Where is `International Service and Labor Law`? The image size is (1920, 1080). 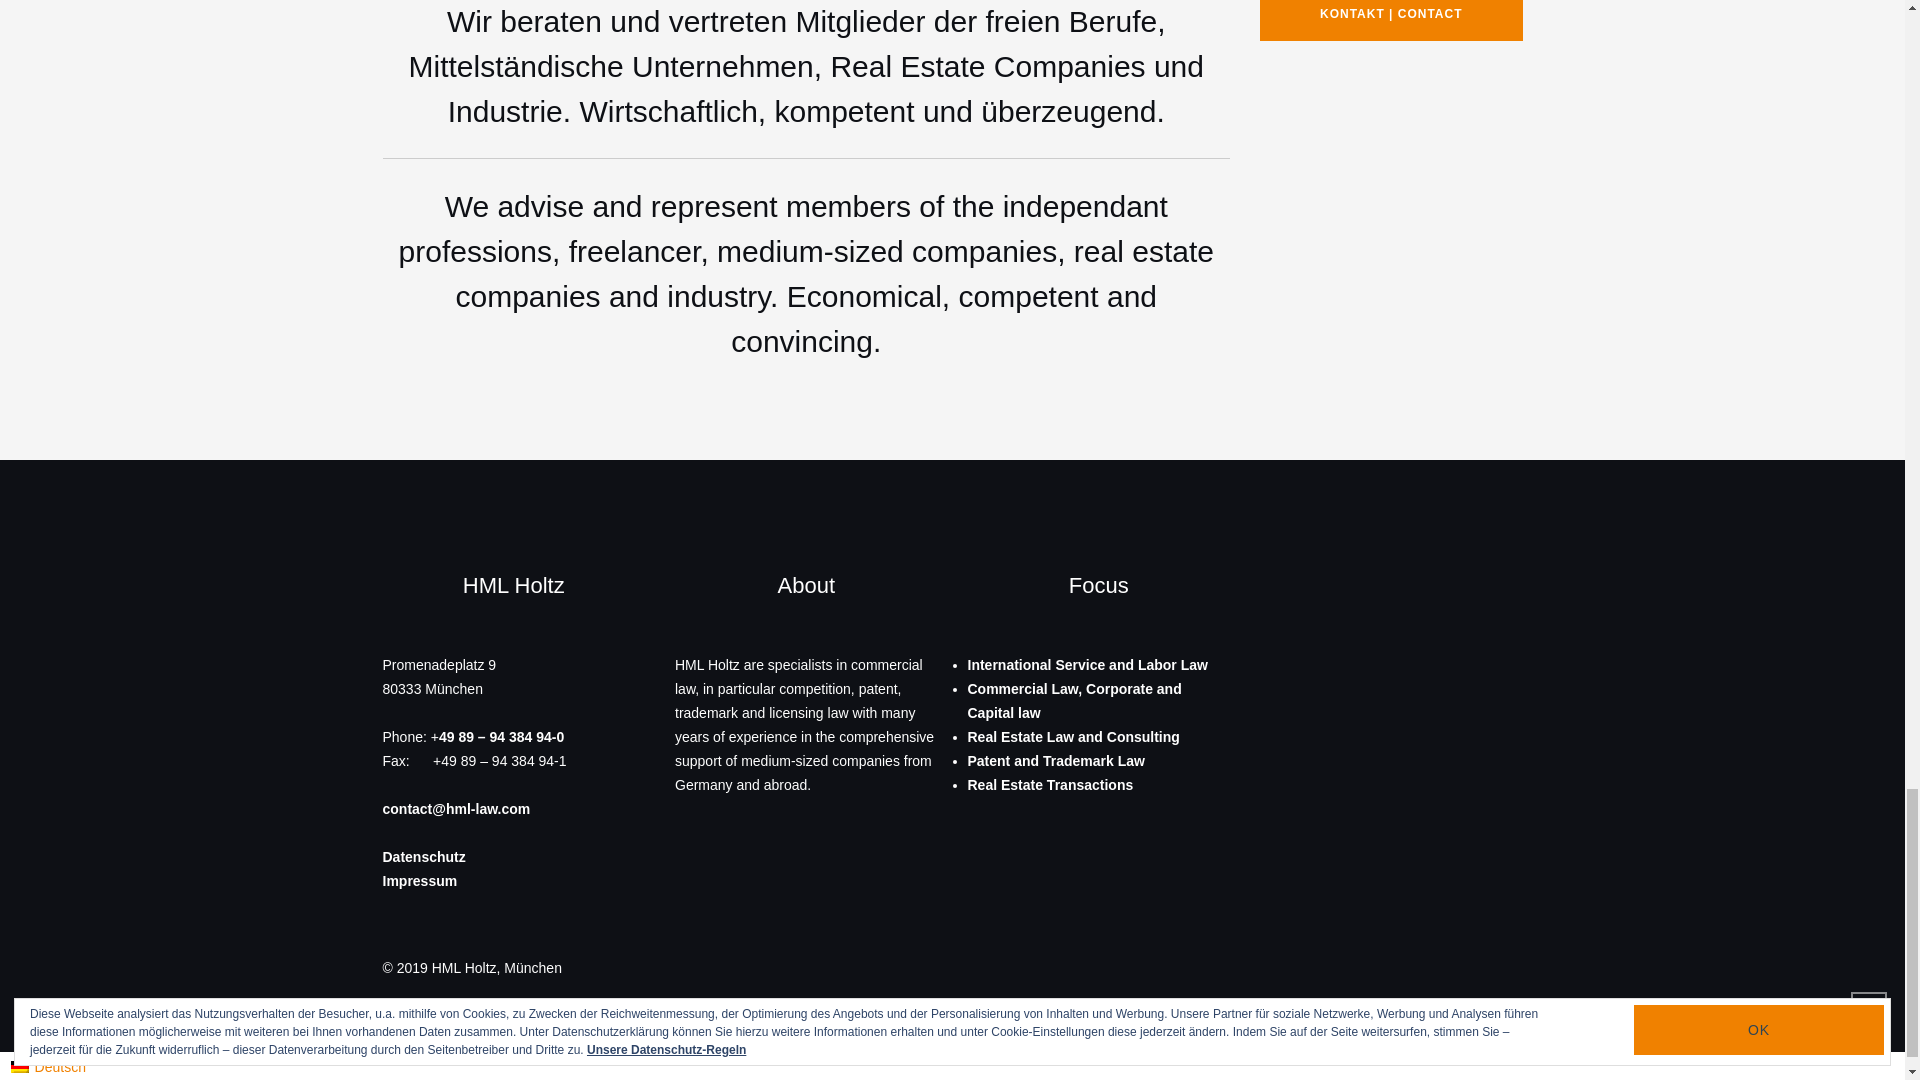
International Service and Labor Law is located at coordinates (1087, 664).